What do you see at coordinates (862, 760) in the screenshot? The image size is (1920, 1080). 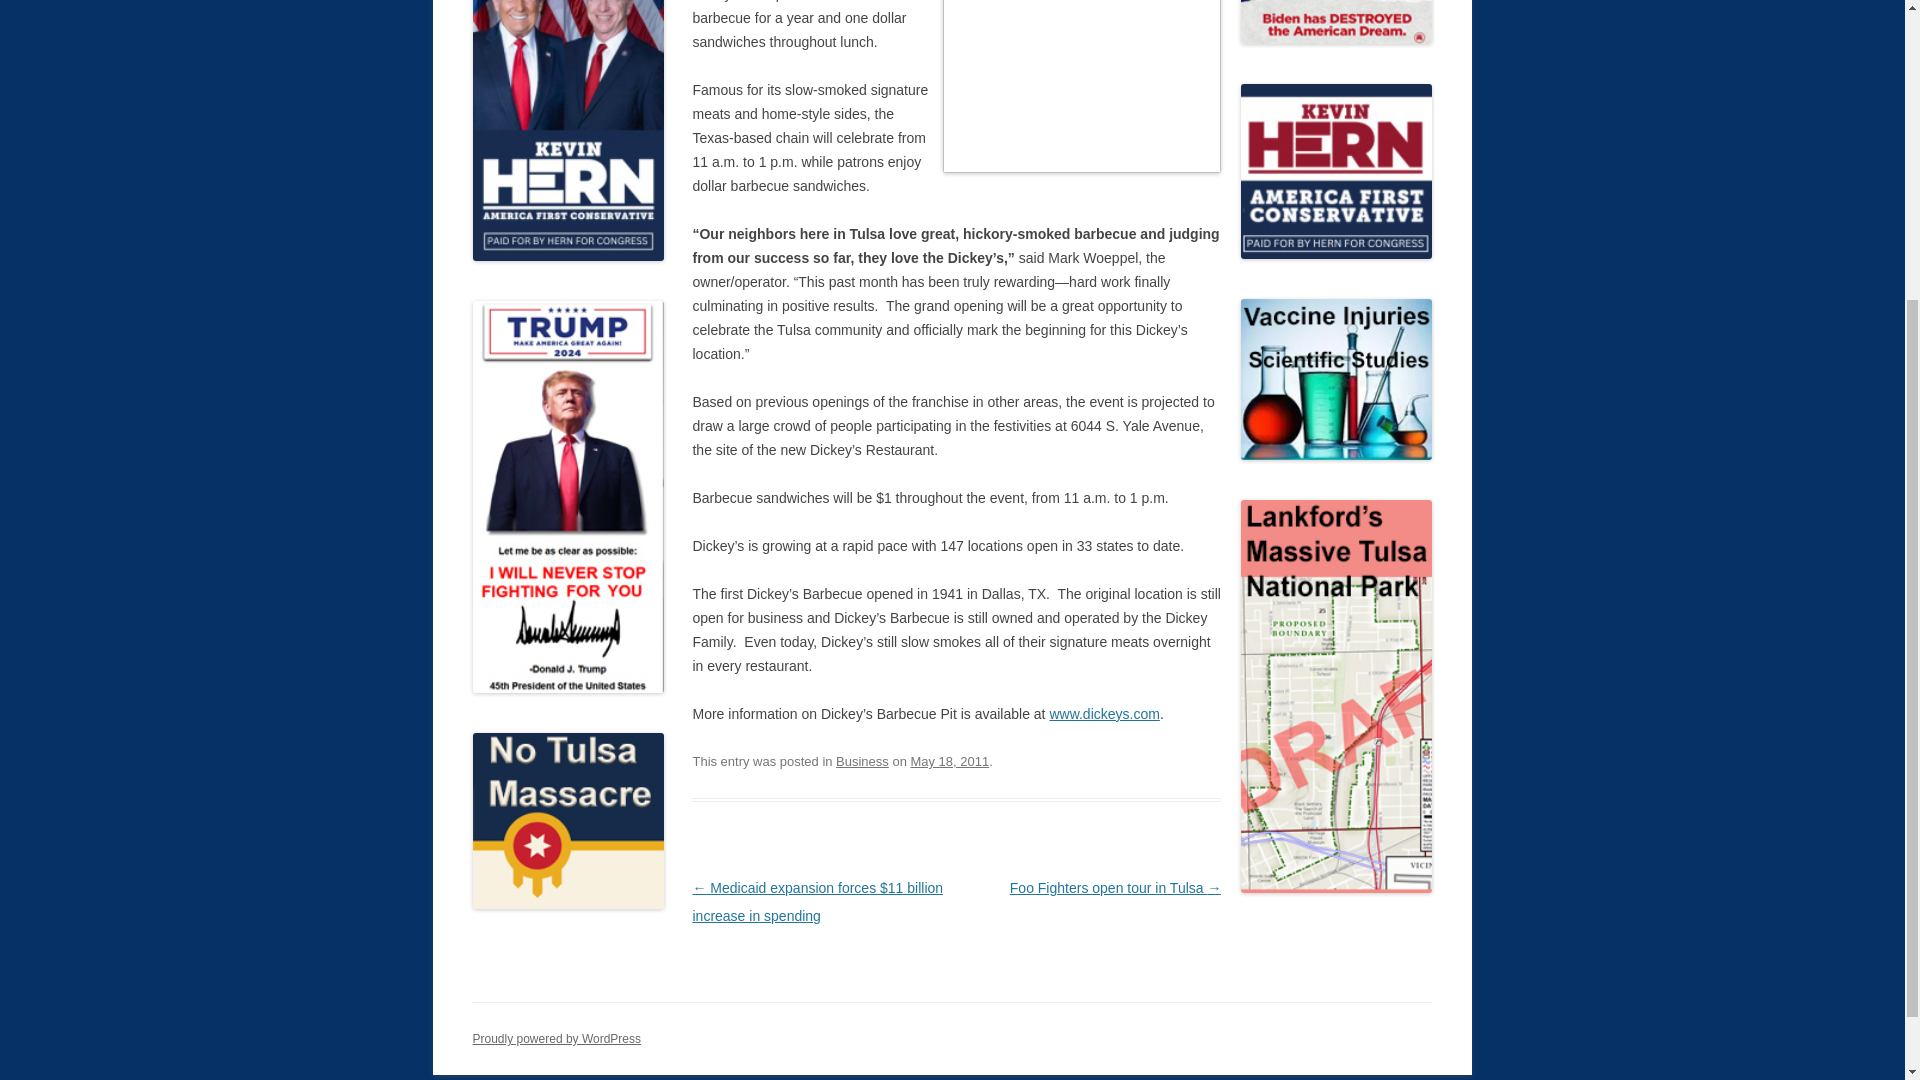 I see `Business` at bounding box center [862, 760].